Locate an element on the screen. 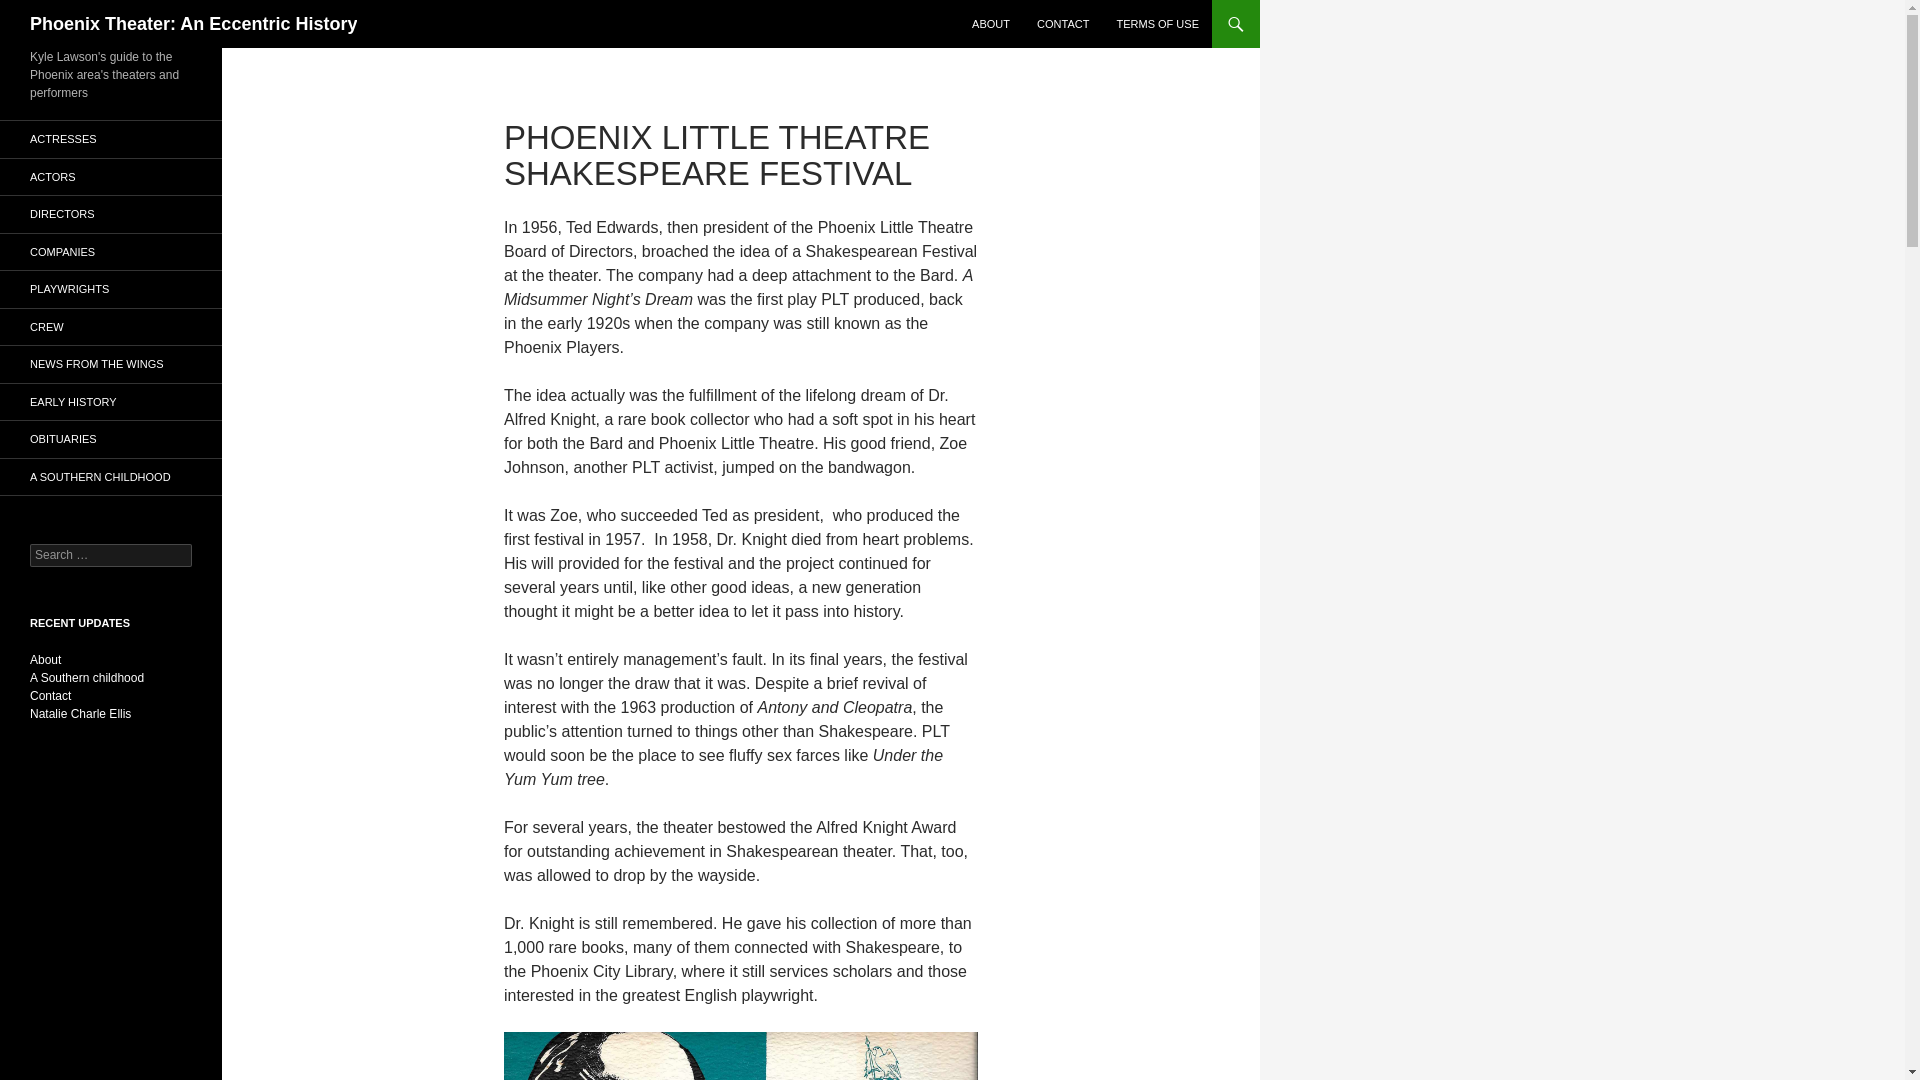 This screenshot has height=1080, width=1920. OBITUARIES is located at coordinates (111, 439).